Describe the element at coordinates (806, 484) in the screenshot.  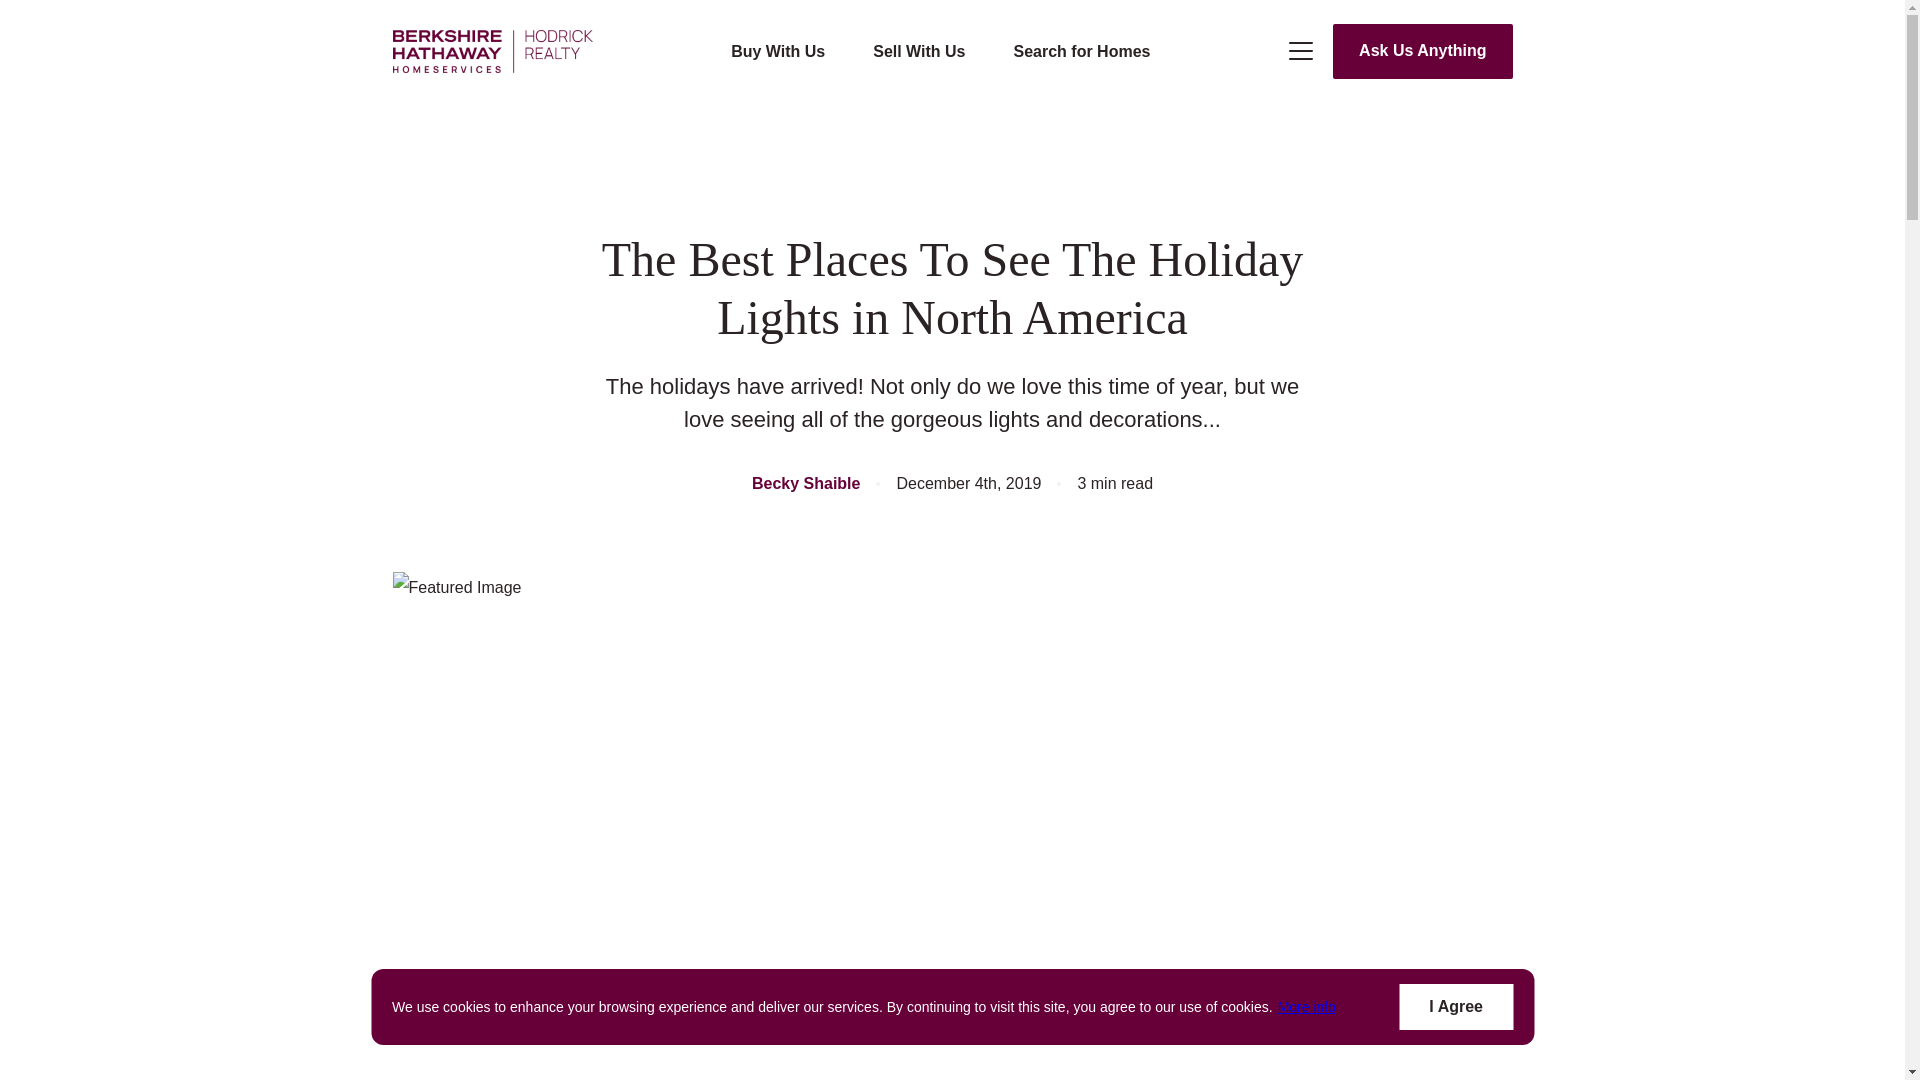
I see `Becky Shaible` at that location.